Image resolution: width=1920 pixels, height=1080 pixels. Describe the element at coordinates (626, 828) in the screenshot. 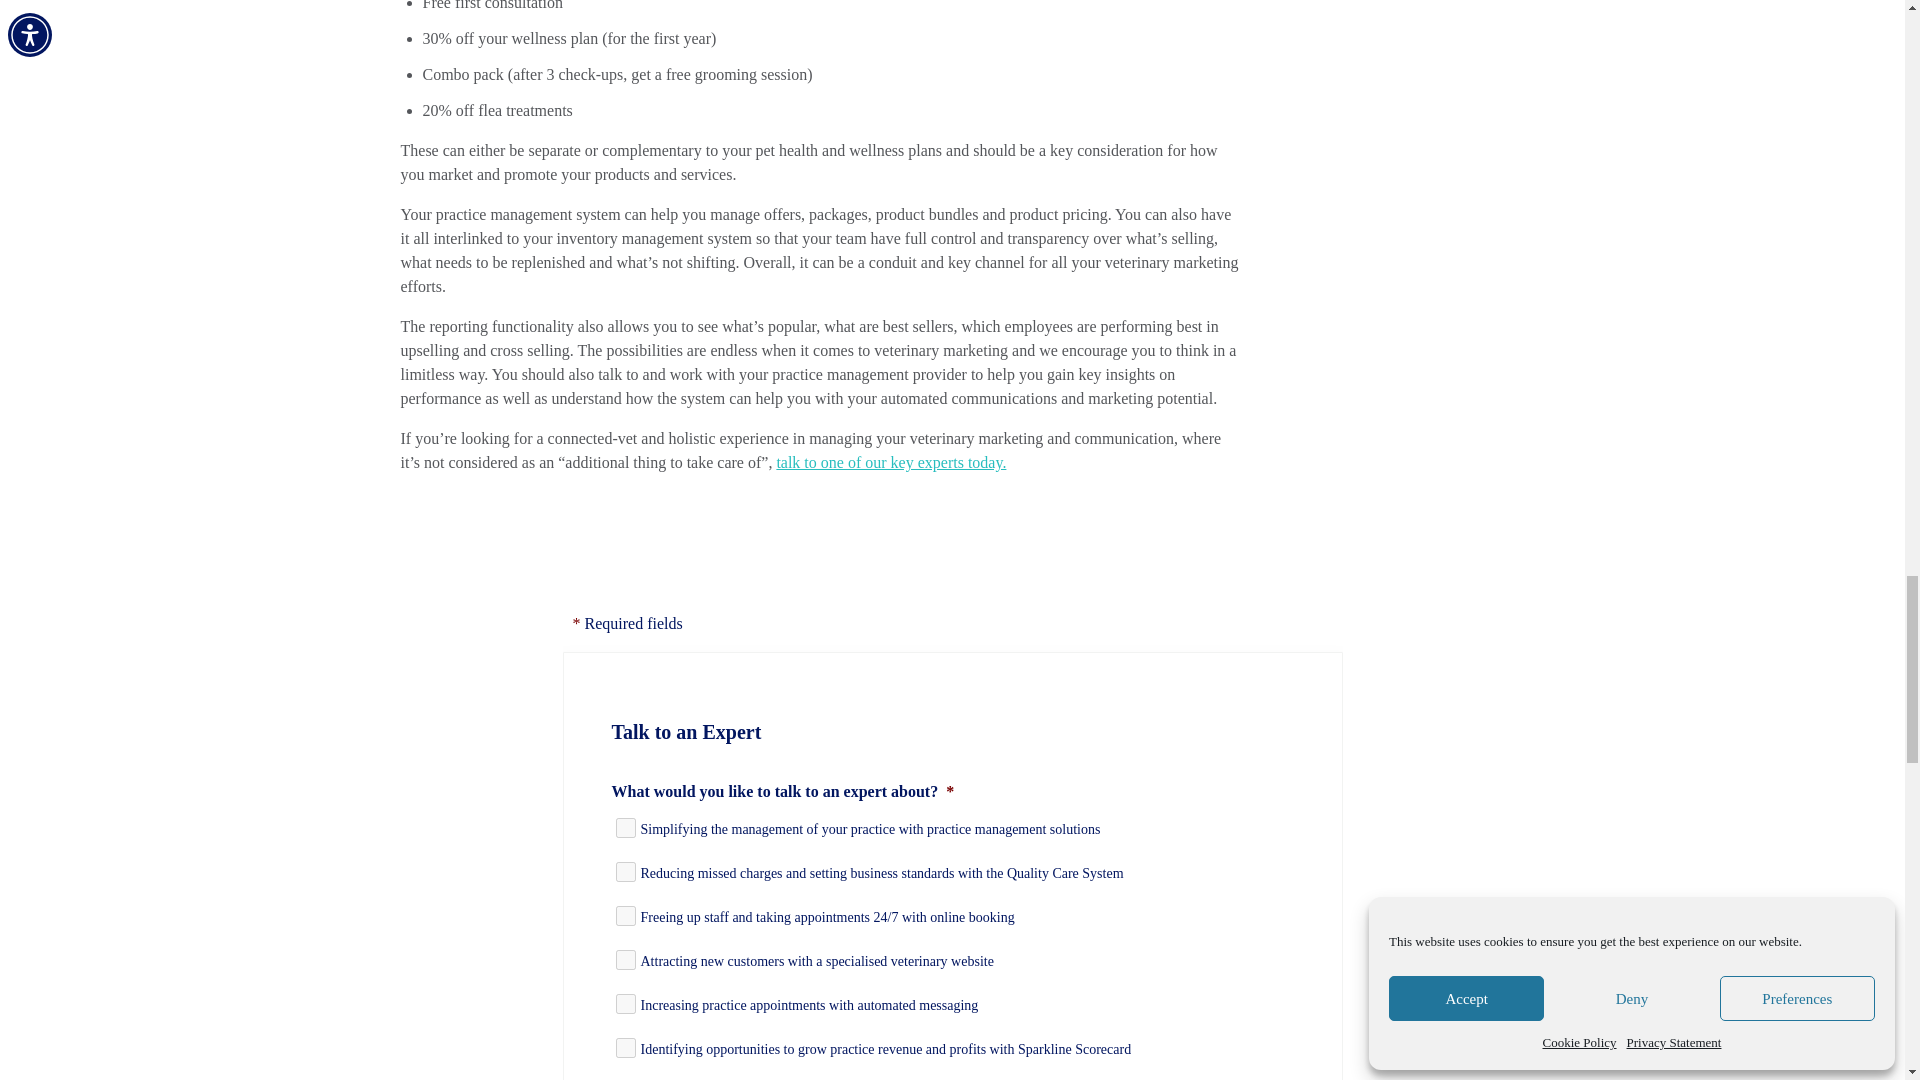

I see `PMS` at that location.